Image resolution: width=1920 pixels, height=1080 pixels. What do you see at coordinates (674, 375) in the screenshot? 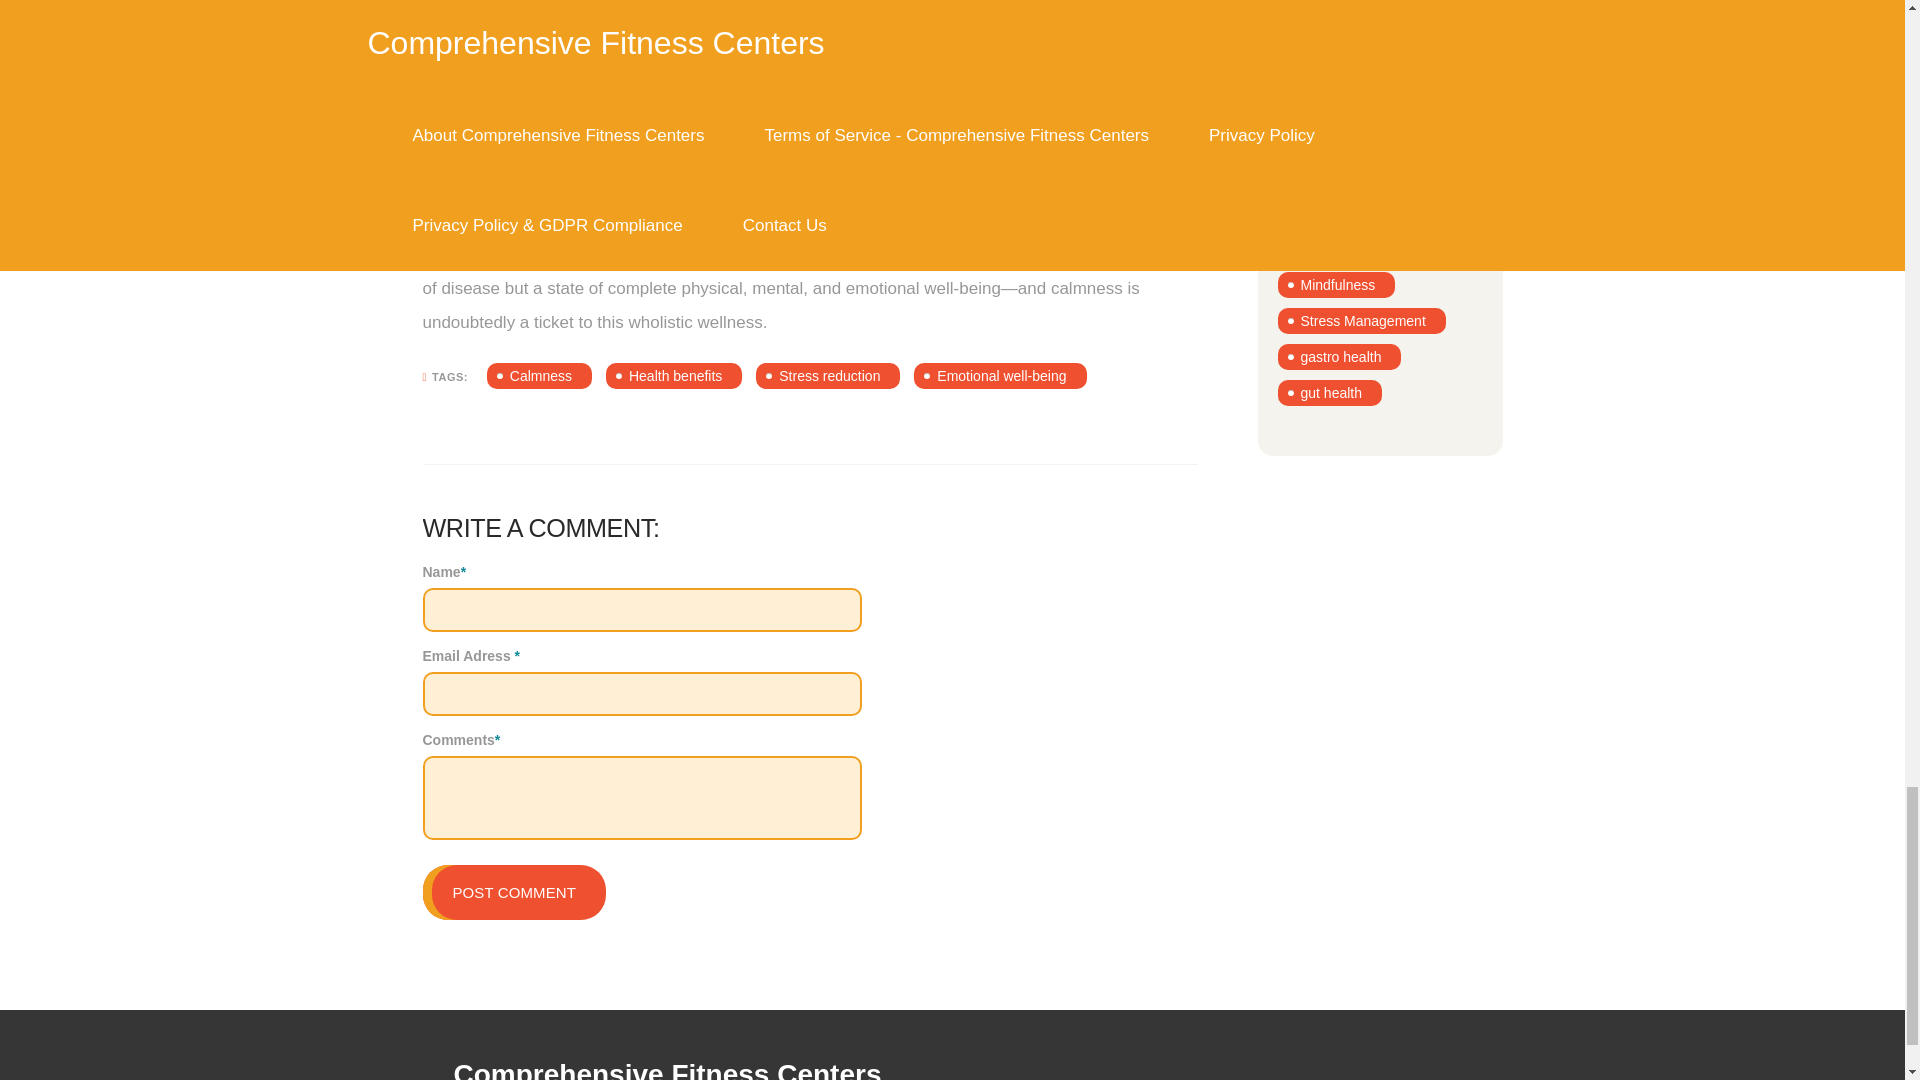
I see `Health benefits` at bounding box center [674, 375].